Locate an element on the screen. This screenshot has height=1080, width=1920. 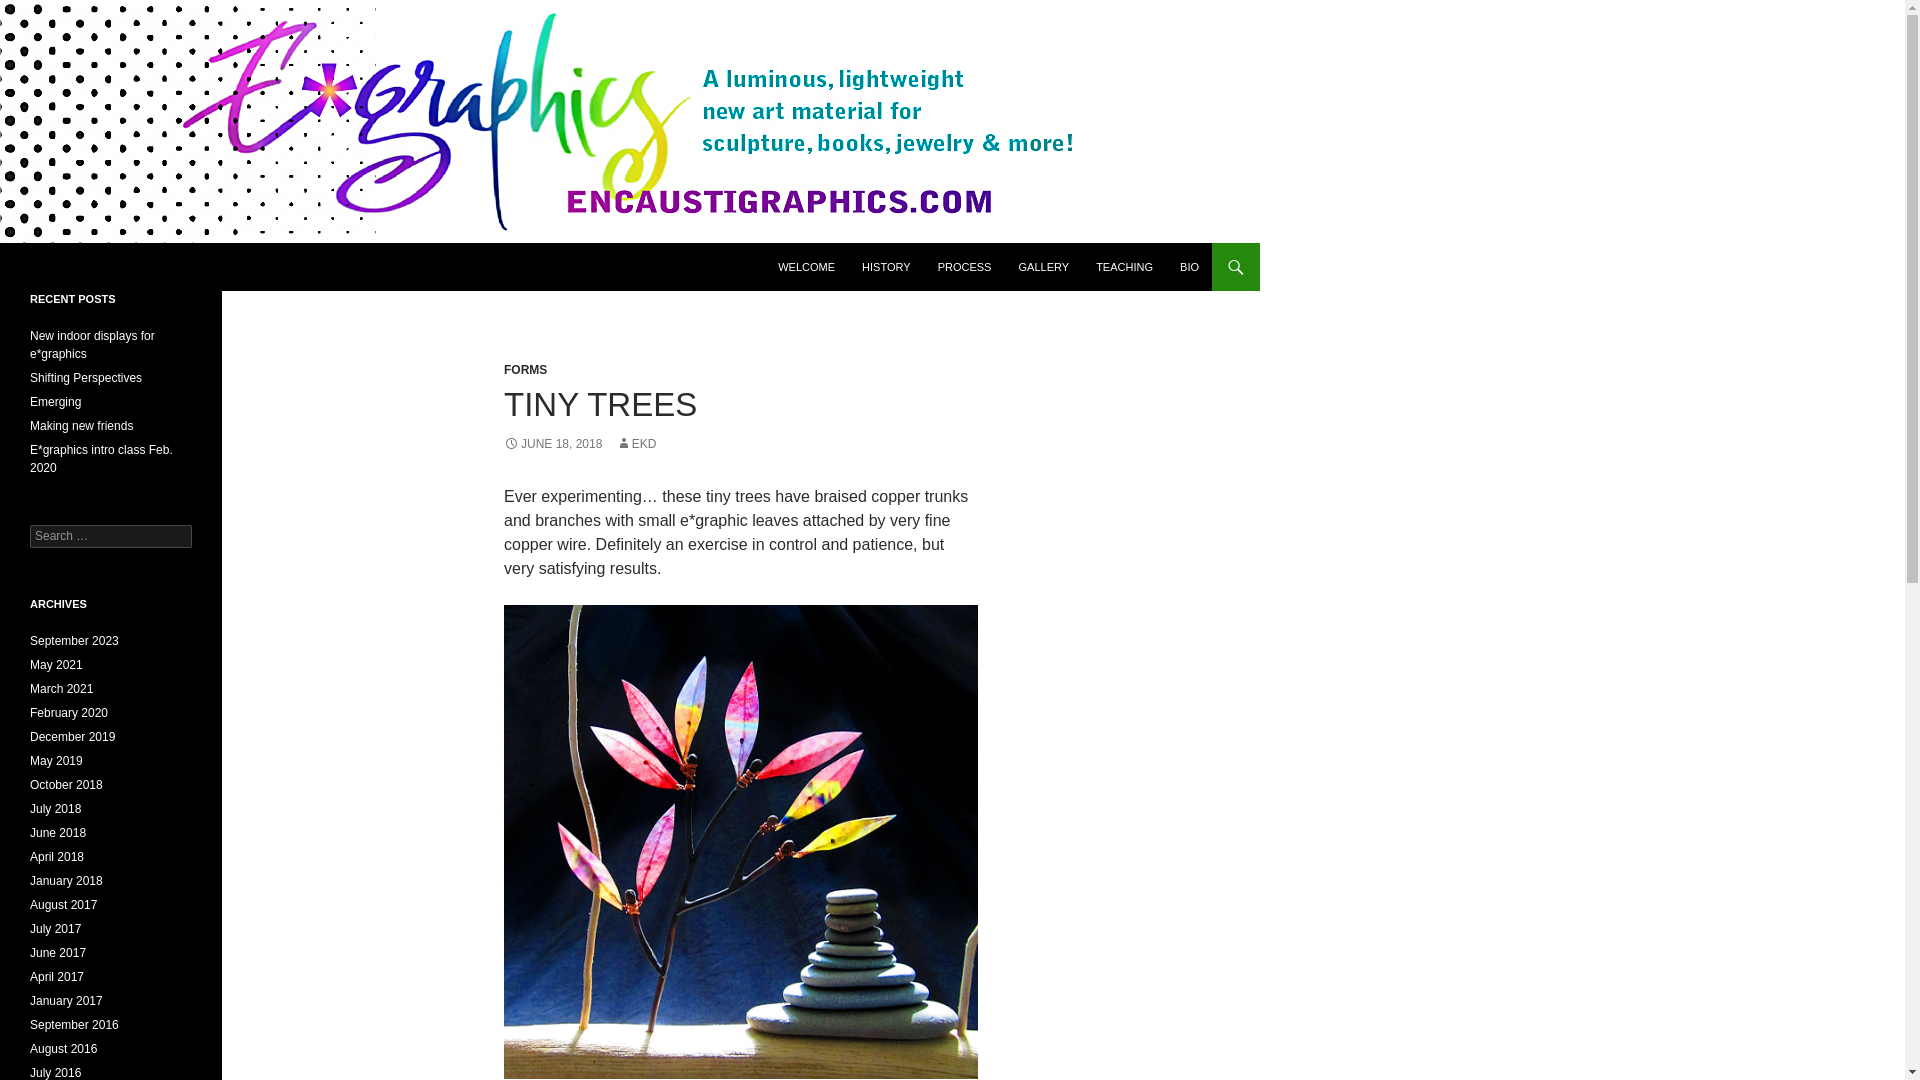
September 2023 is located at coordinates (74, 640).